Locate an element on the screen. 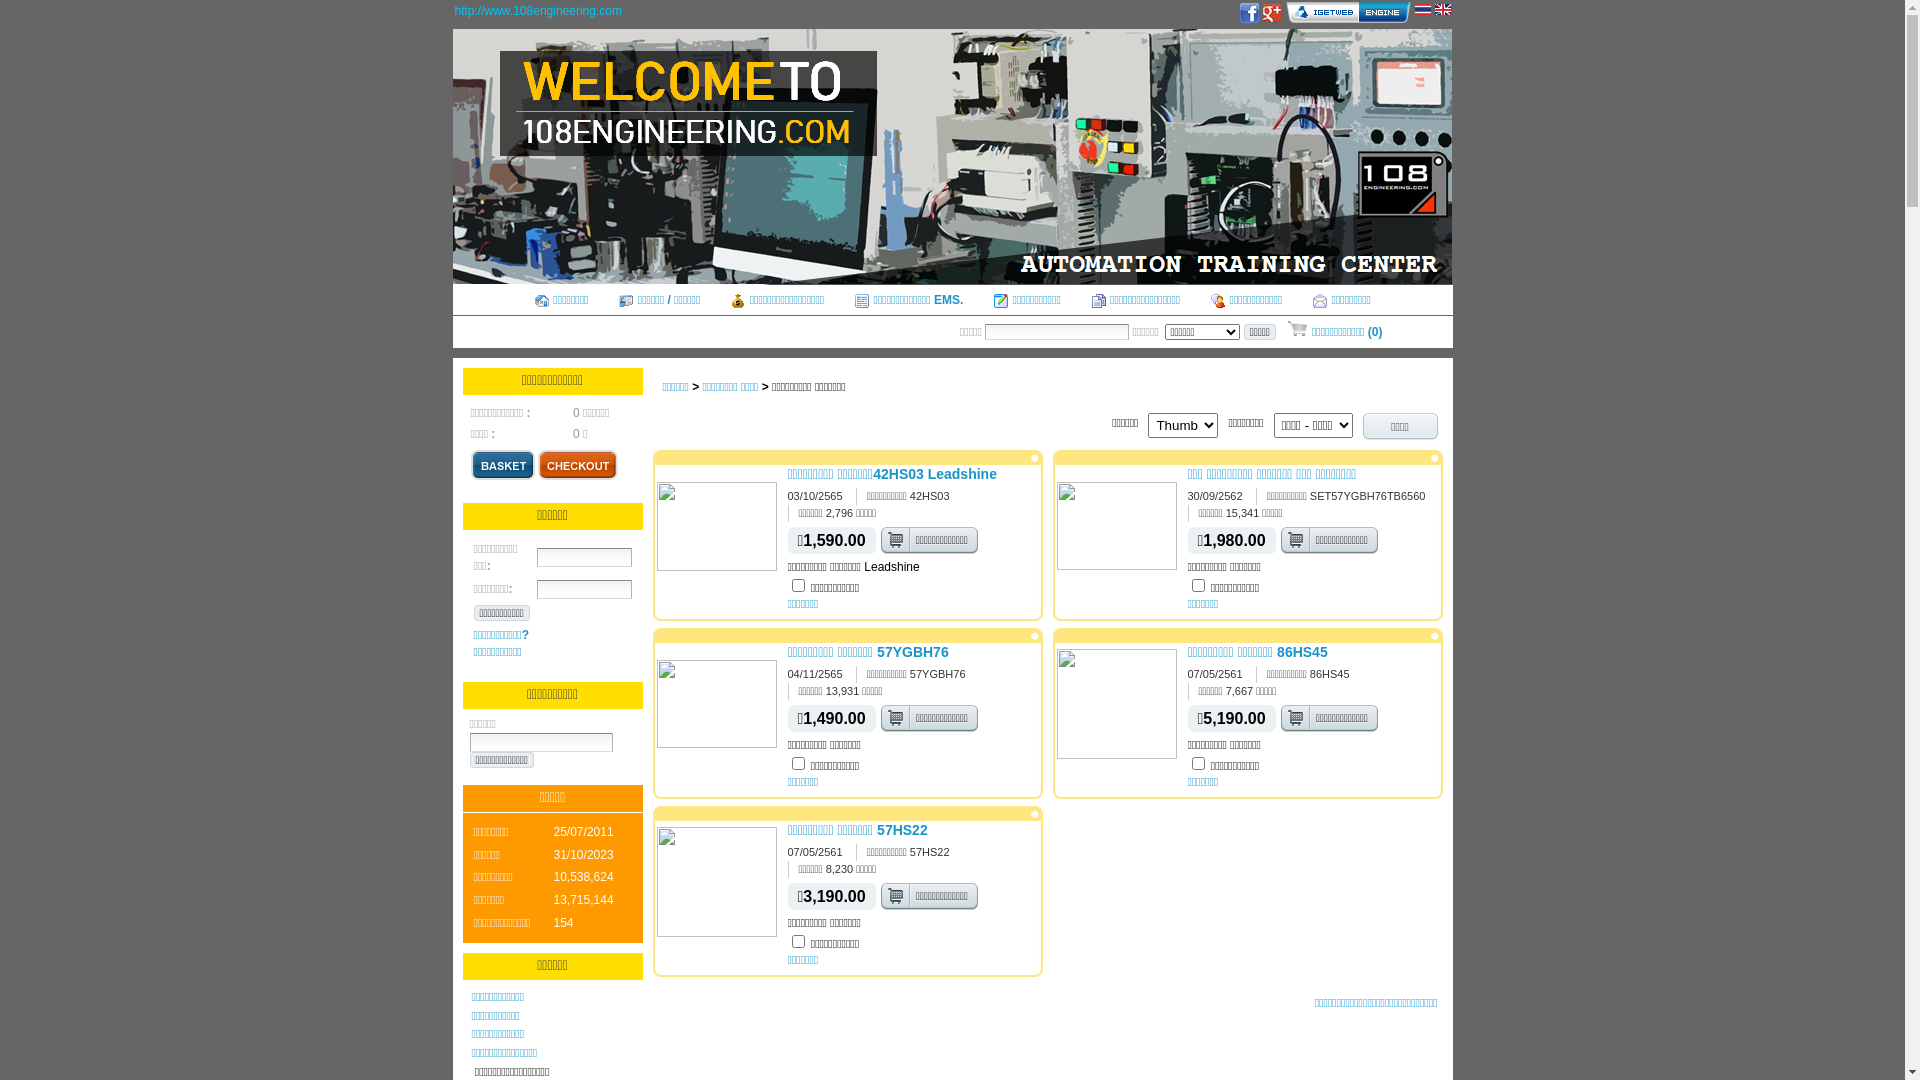 The width and height of the screenshot is (1920, 1080). http://www.108engineering.com is located at coordinates (538, 11).